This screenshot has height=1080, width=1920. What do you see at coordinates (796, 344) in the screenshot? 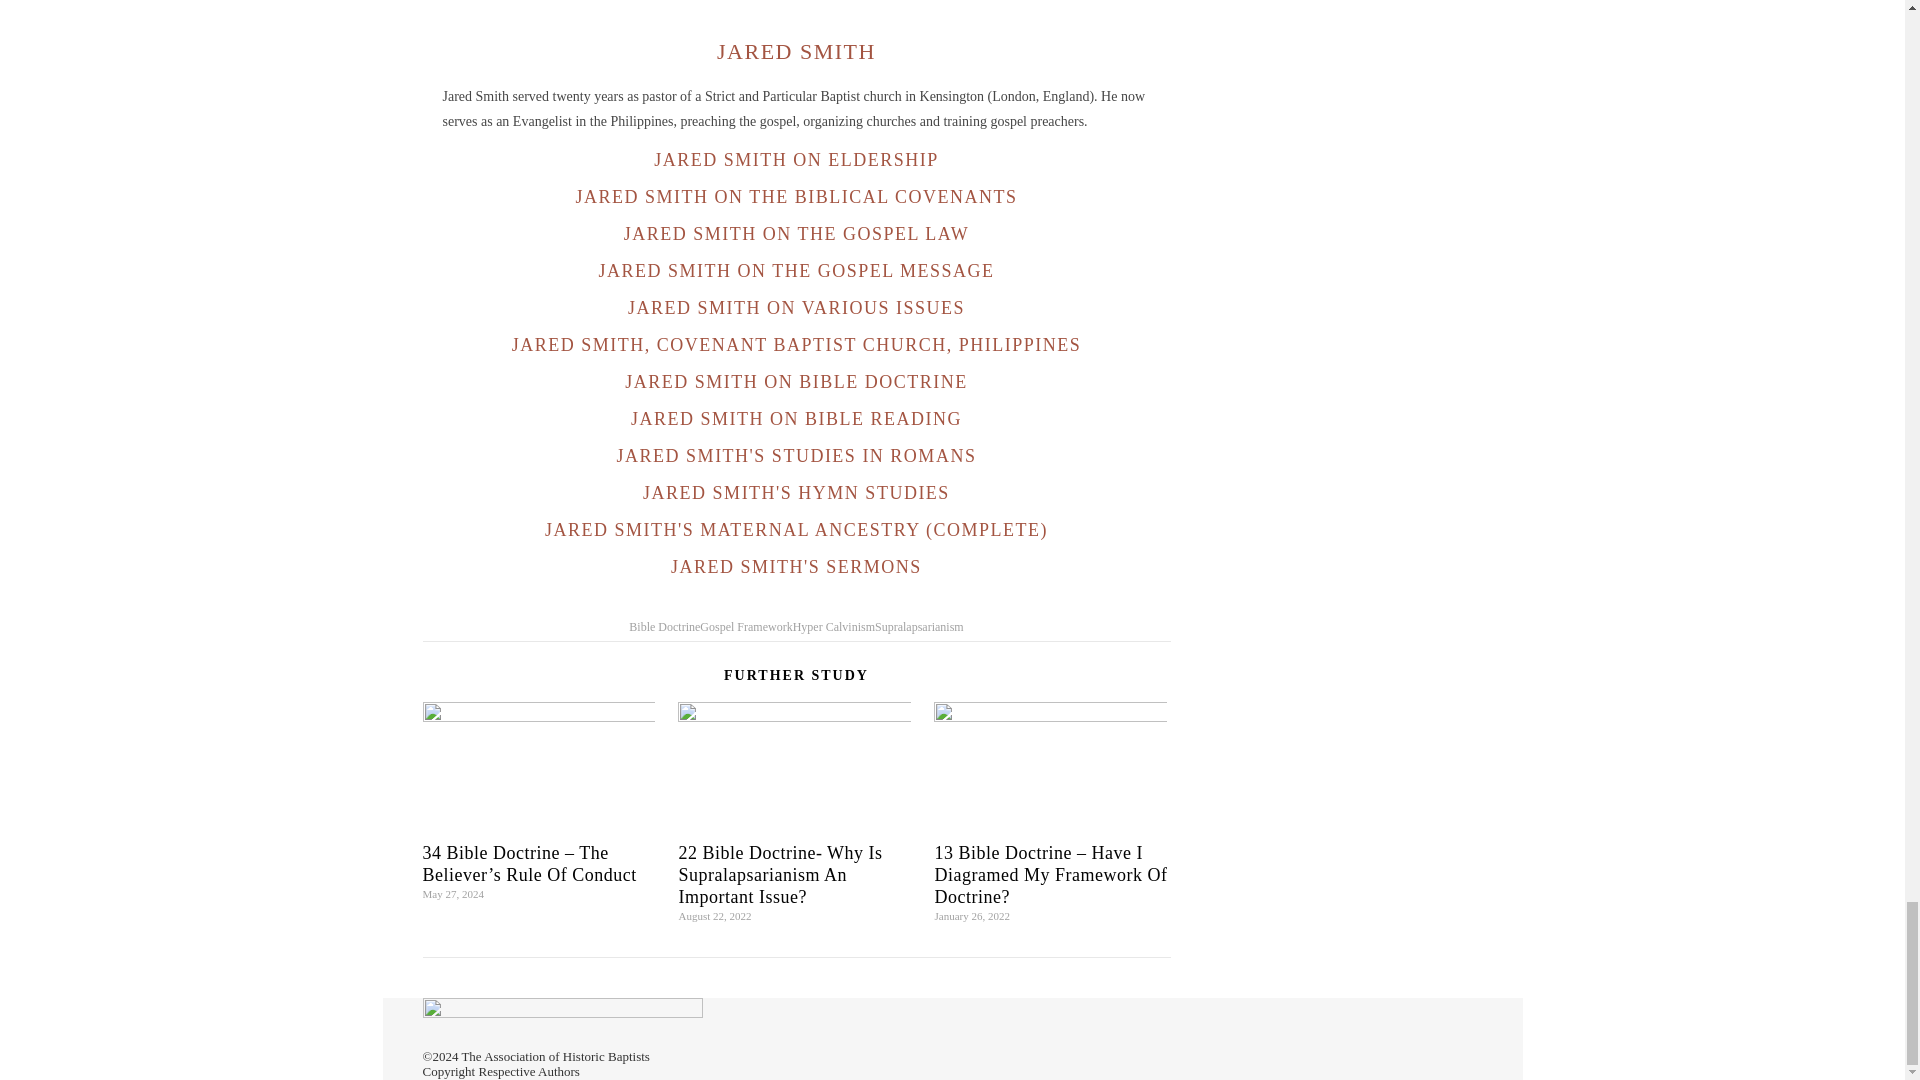
I see `JARED SMITH, COVENANT BAPTIST CHURCH, PHILIPPINES` at bounding box center [796, 344].